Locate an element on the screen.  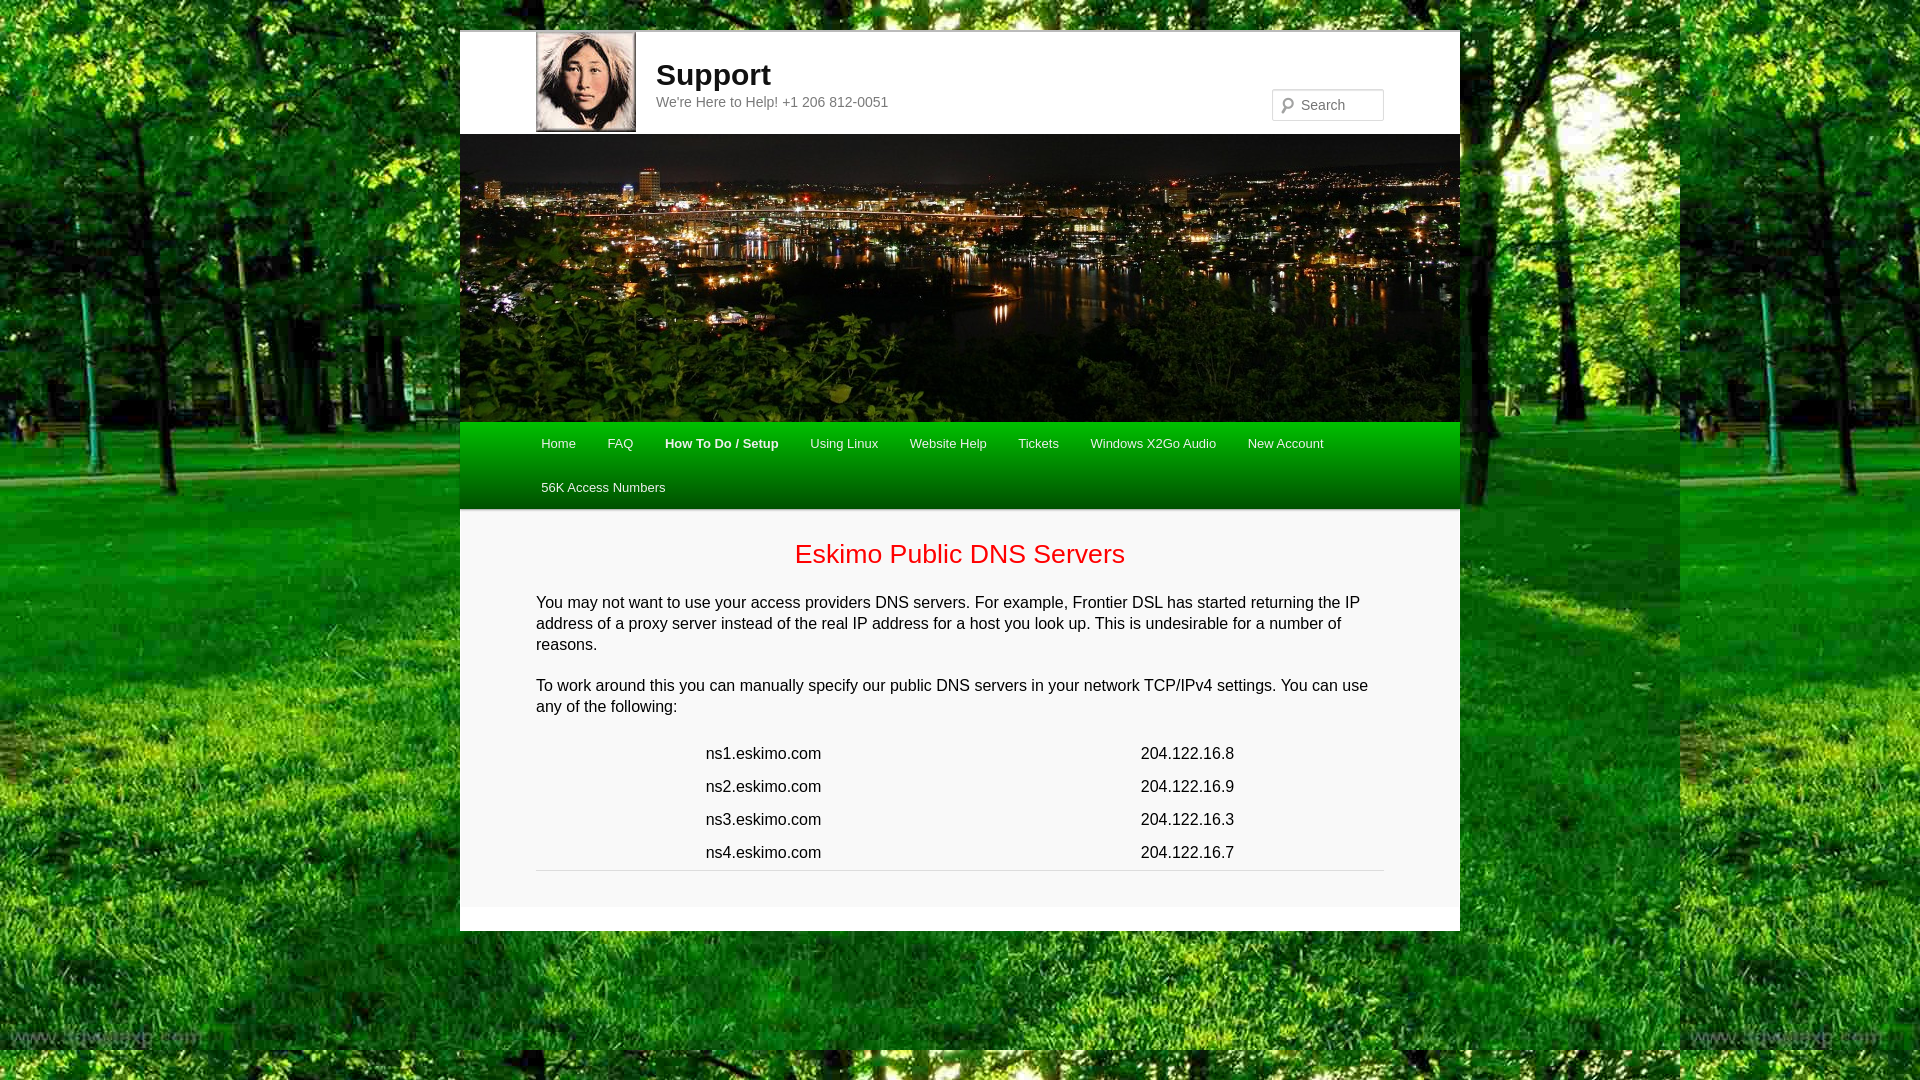
Using Linux is located at coordinates (843, 444).